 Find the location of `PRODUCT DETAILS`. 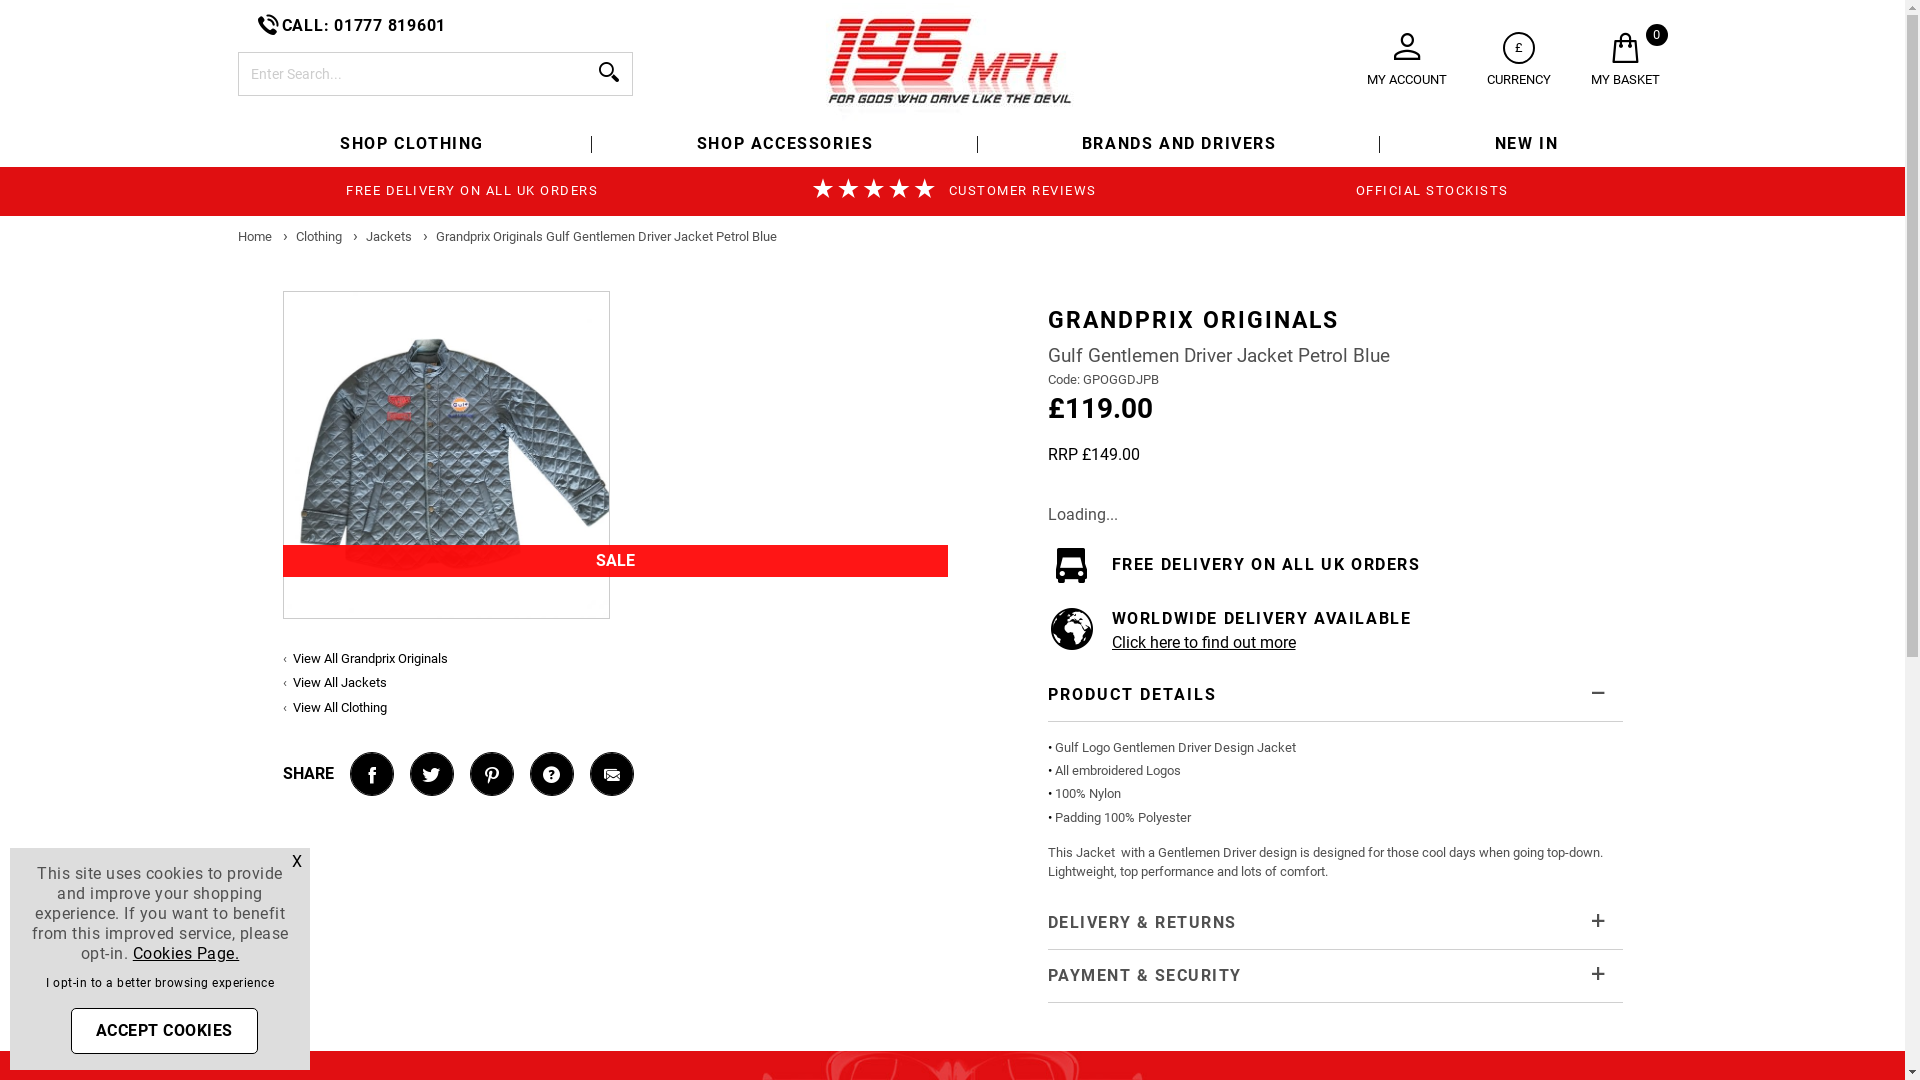

PRODUCT DETAILS is located at coordinates (1336, 695).